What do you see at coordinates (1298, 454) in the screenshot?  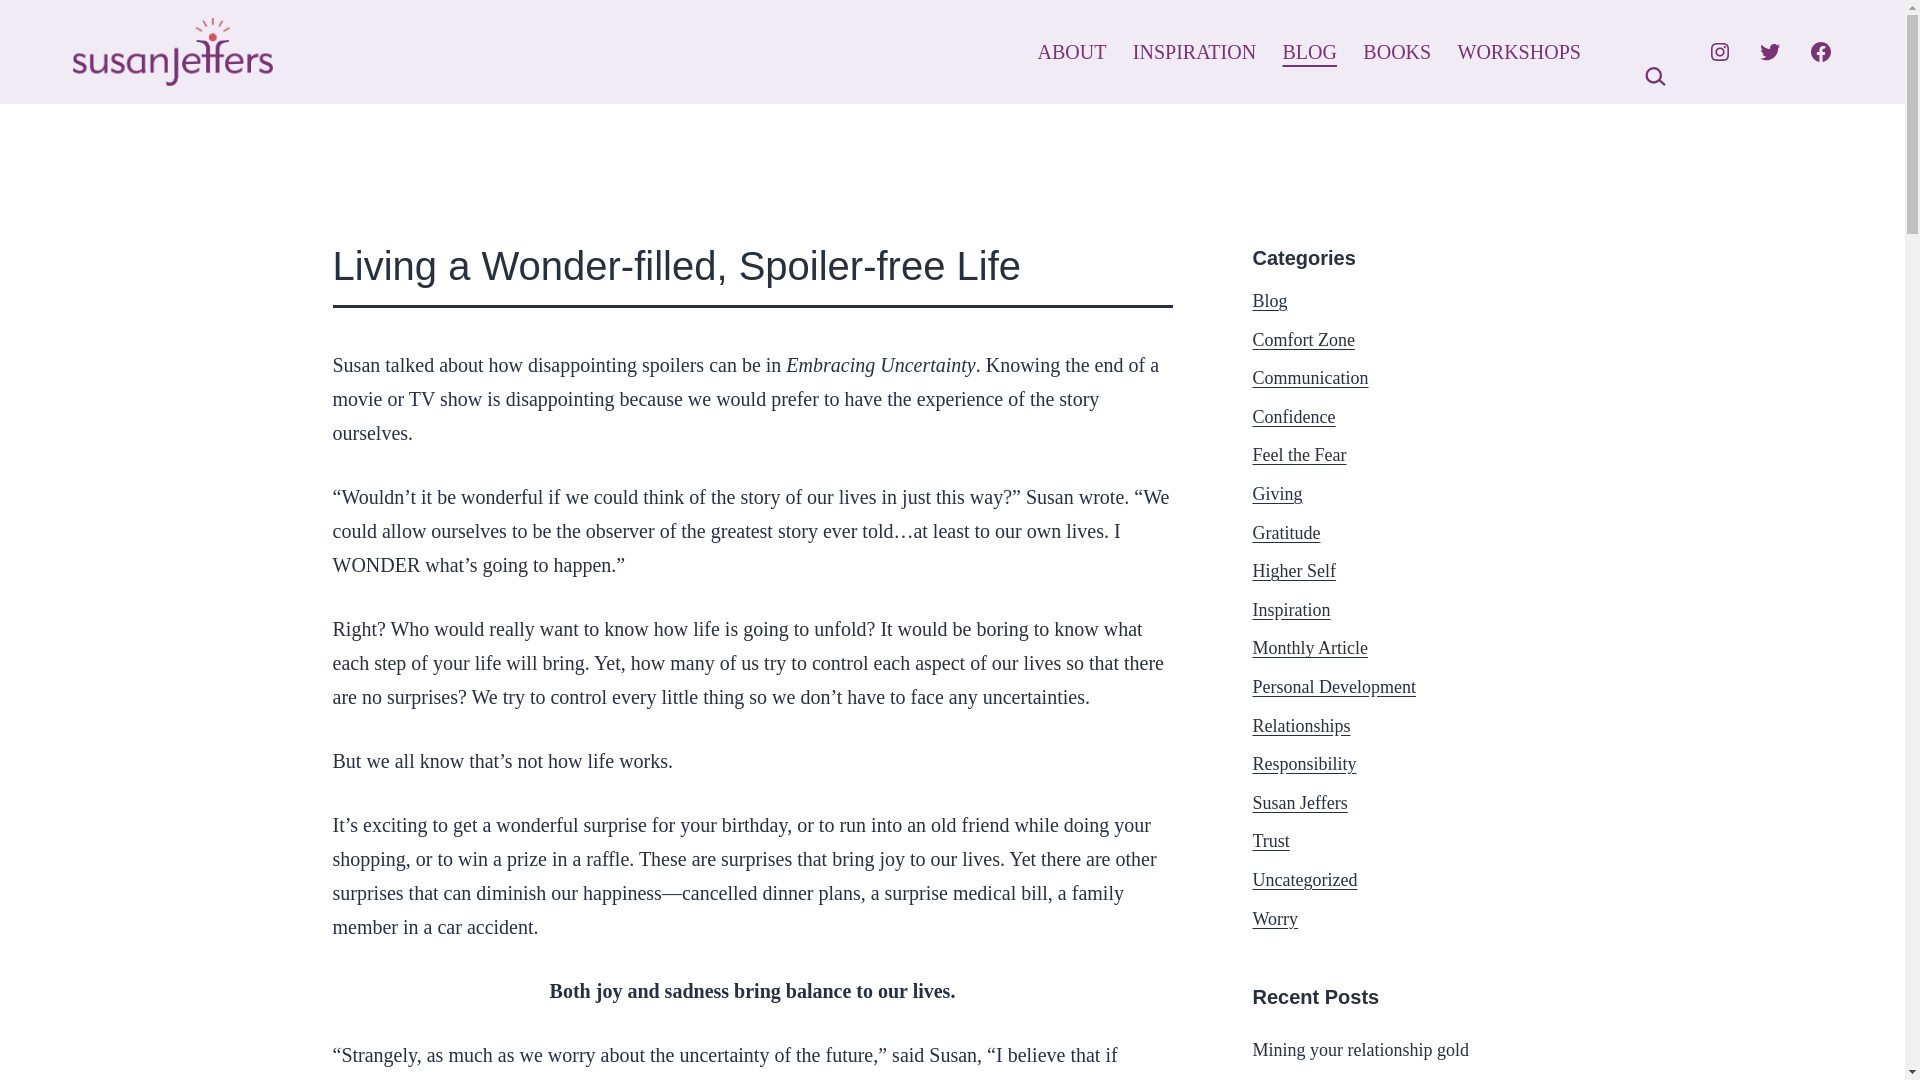 I see `Feel the Fear` at bounding box center [1298, 454].